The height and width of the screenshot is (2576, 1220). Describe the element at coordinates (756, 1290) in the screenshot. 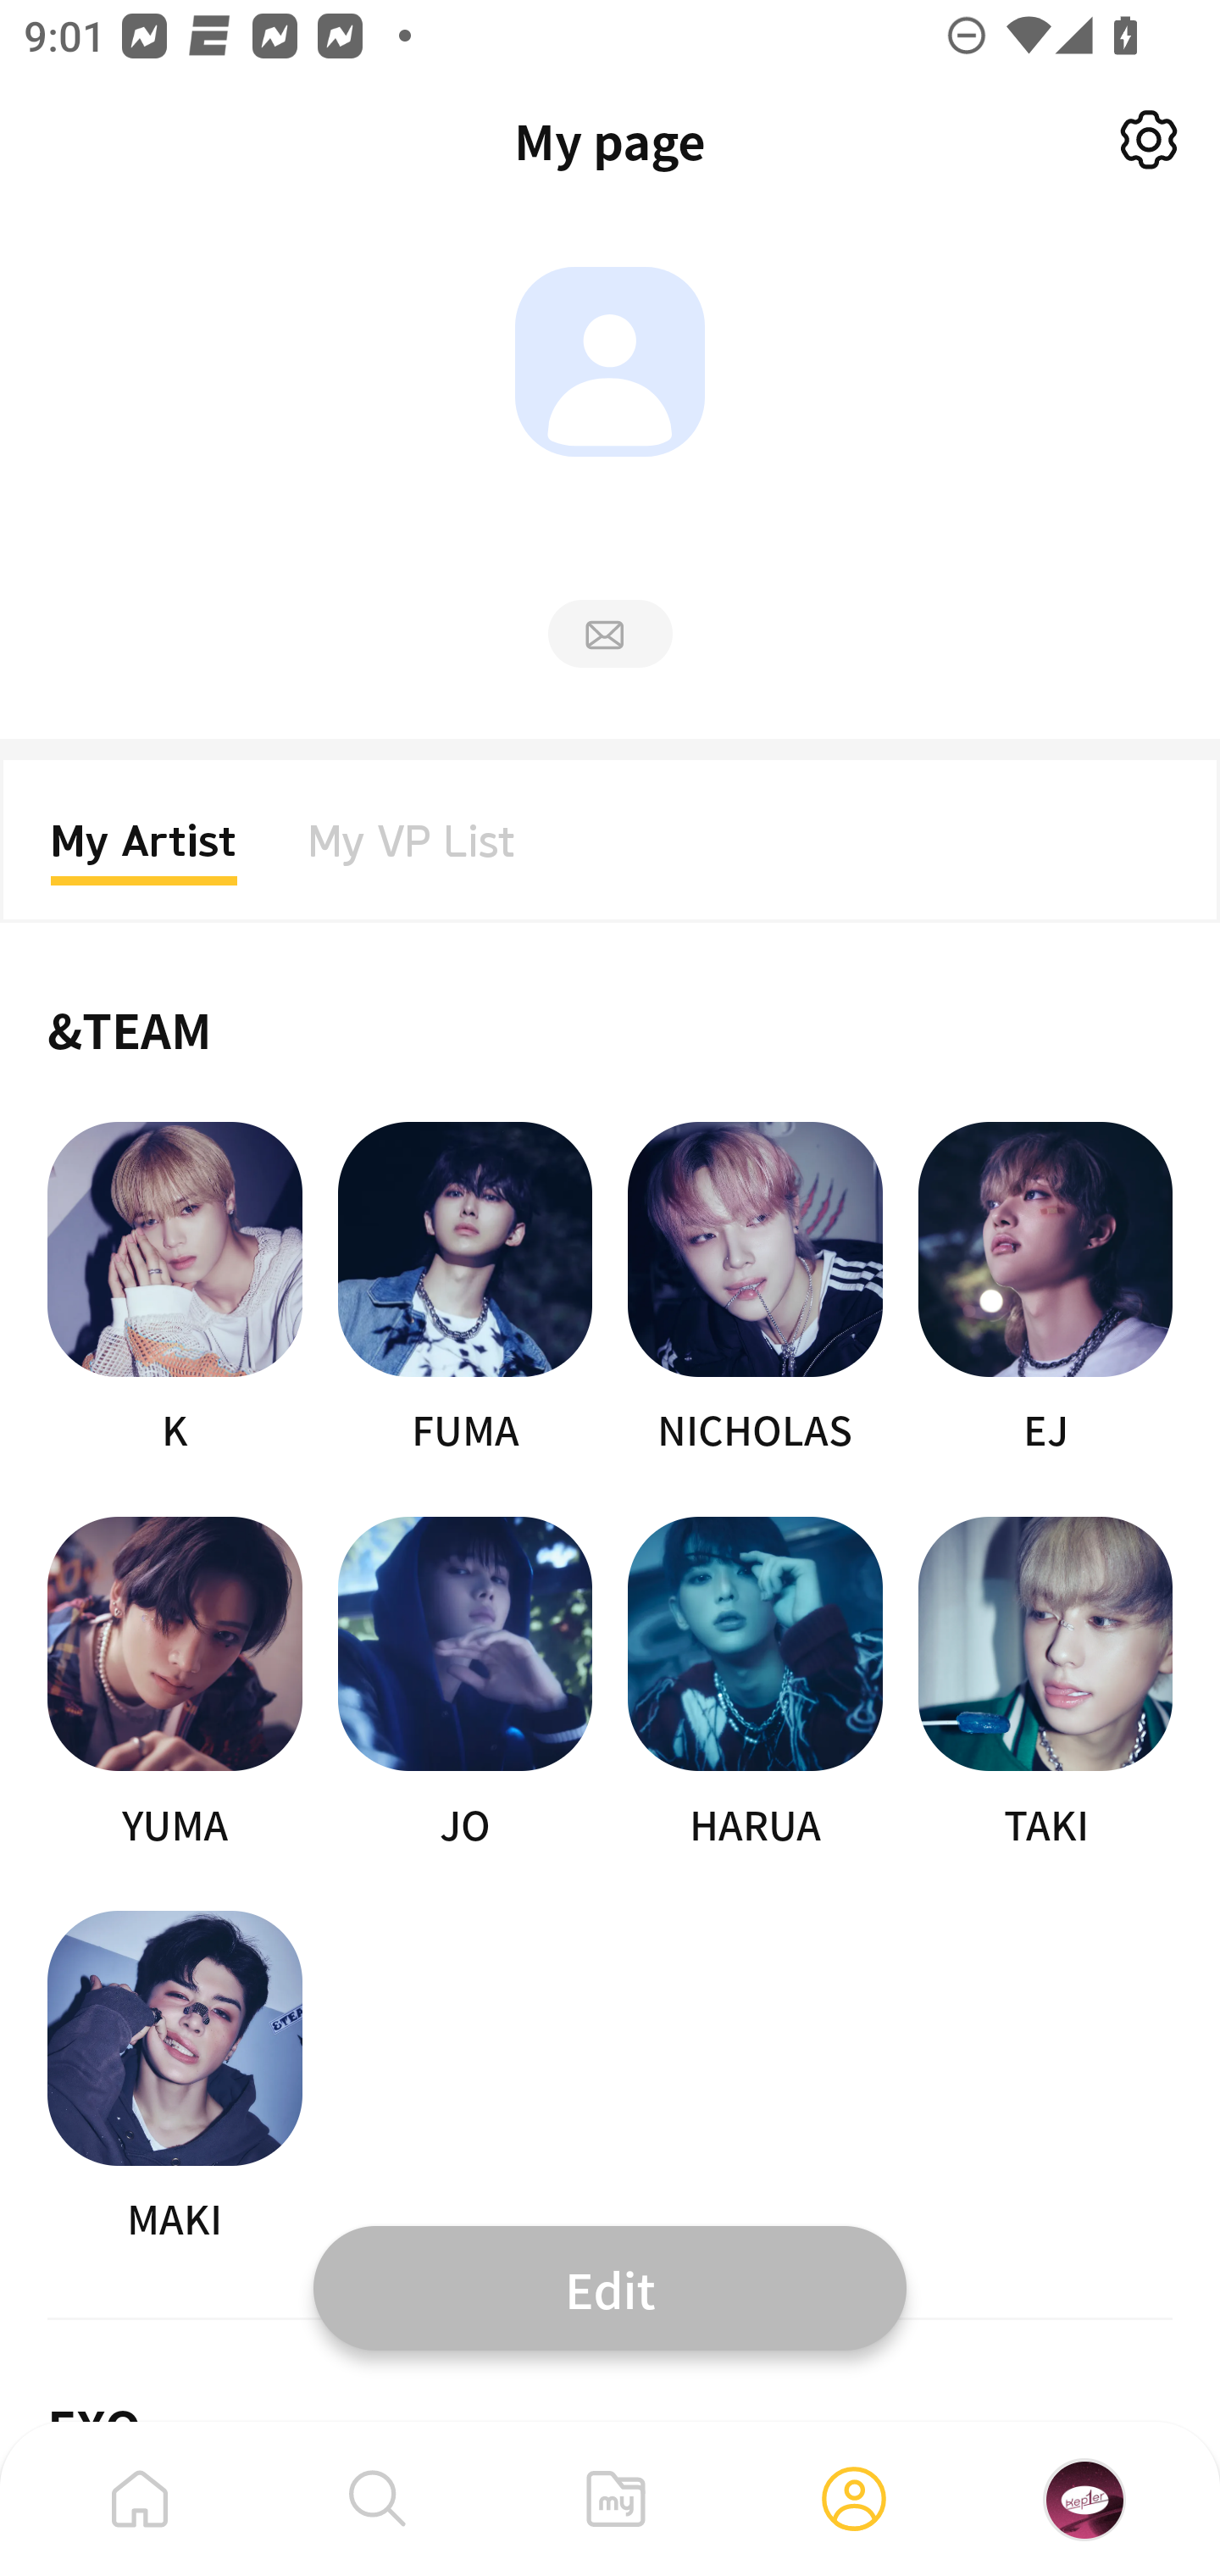

I see `NICHOLAS` at that location.